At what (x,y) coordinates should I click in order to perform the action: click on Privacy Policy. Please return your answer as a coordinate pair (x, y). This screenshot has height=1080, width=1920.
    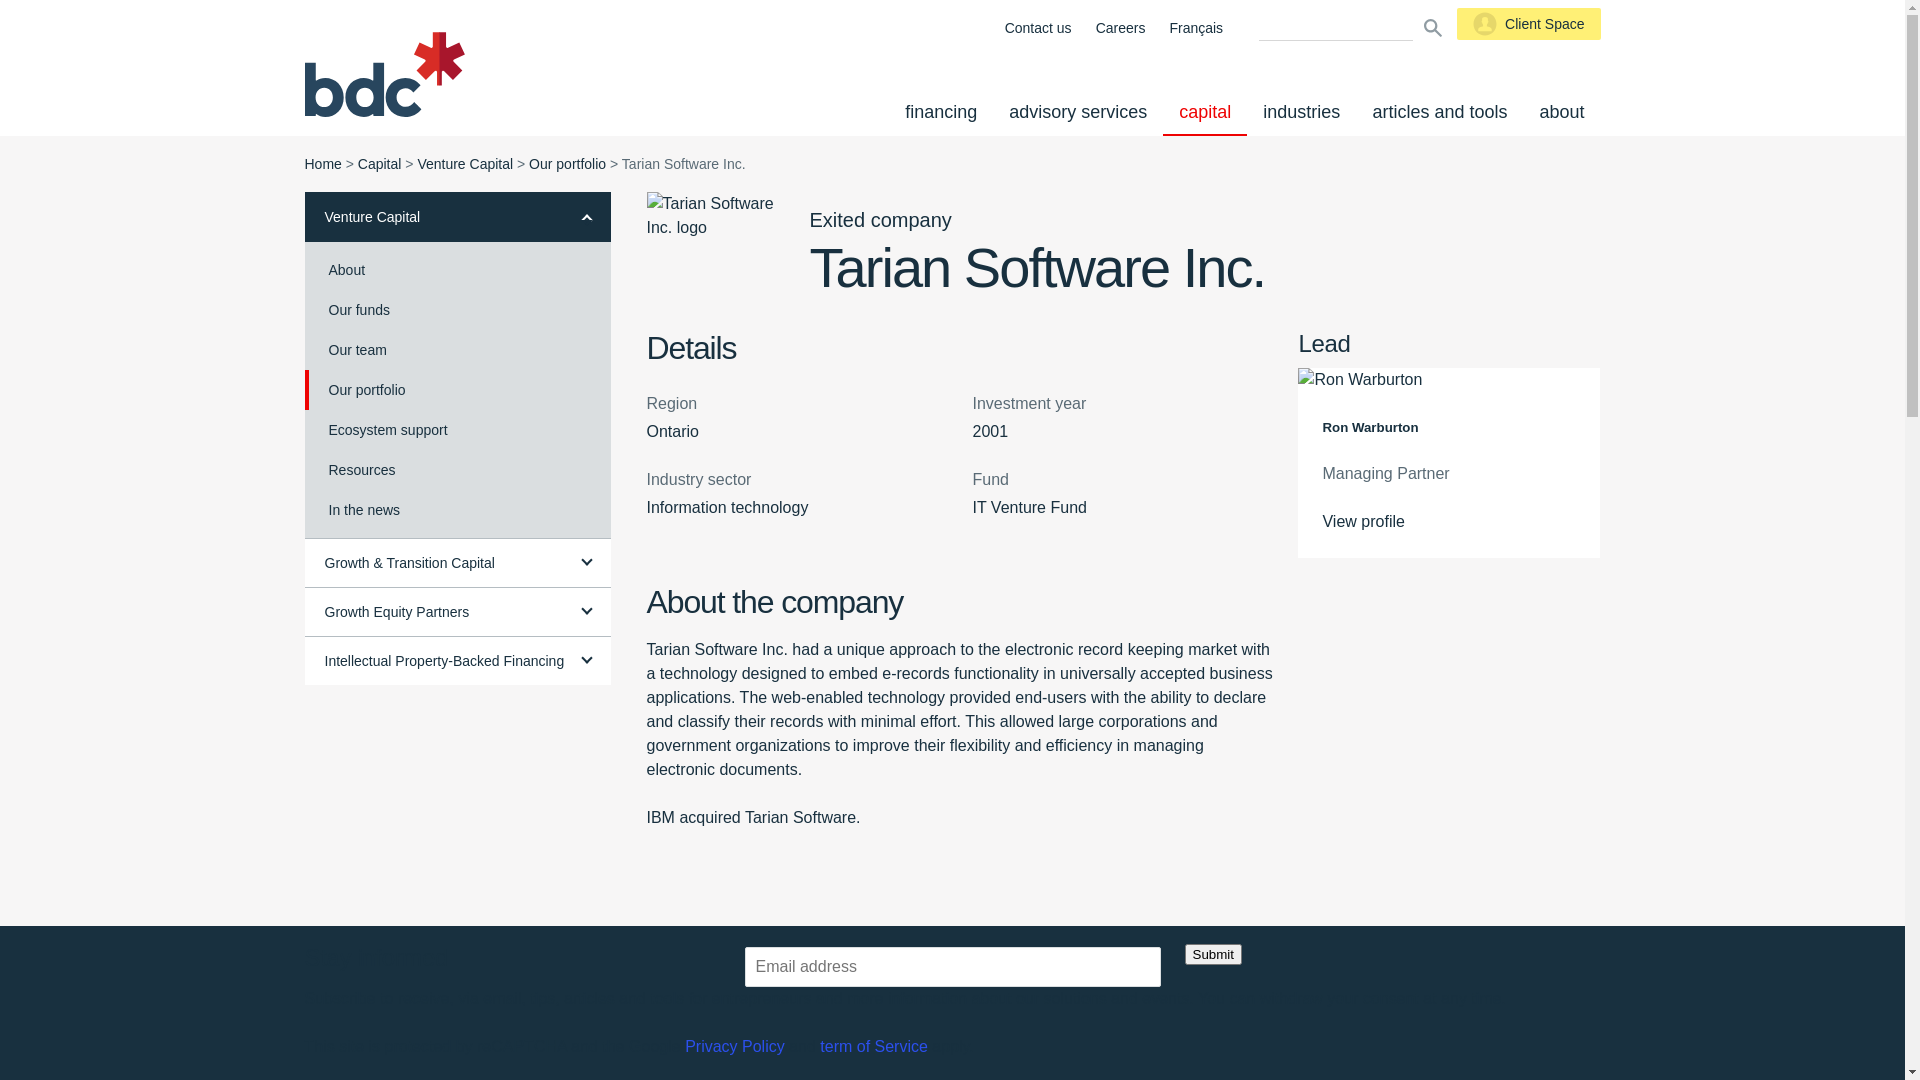
    Looking at the image, I should click on (735, 1046).